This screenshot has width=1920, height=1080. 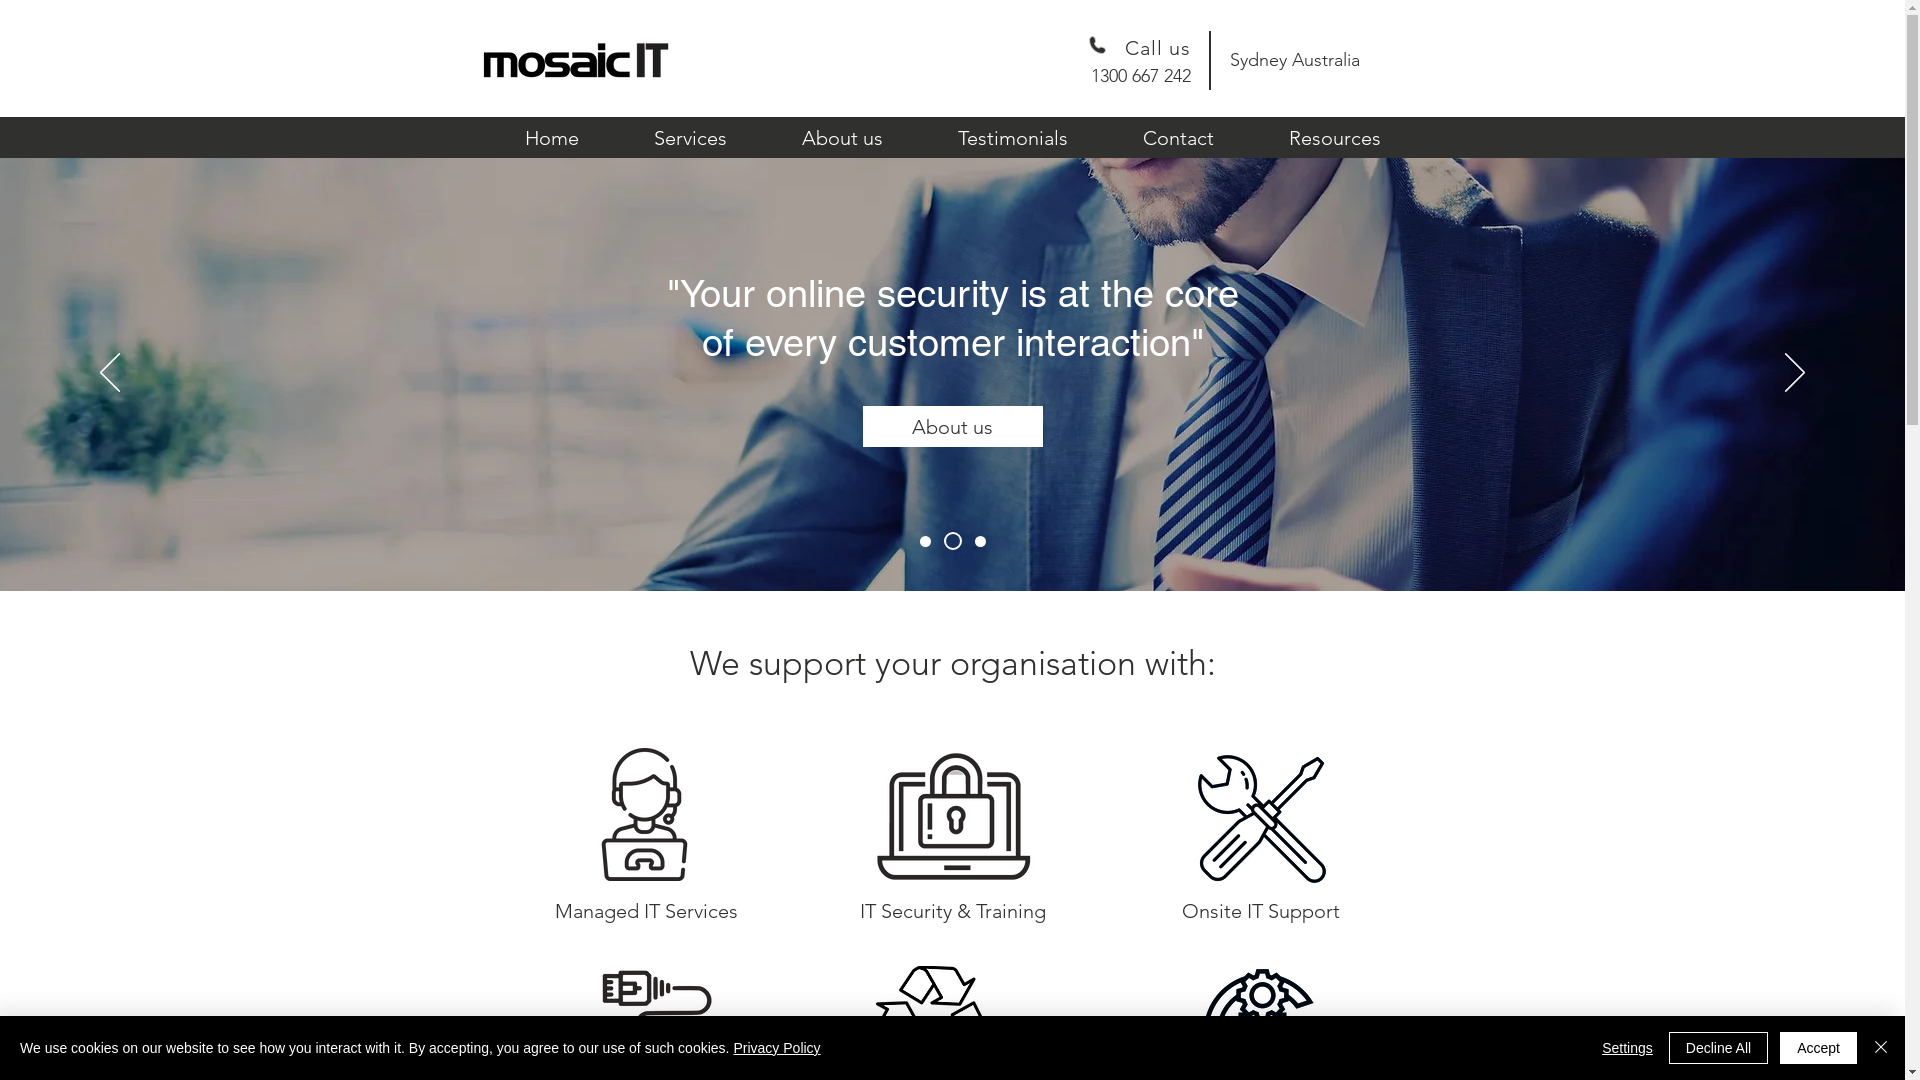 I want to click on Decline All, so click(x=1718, y=1048).